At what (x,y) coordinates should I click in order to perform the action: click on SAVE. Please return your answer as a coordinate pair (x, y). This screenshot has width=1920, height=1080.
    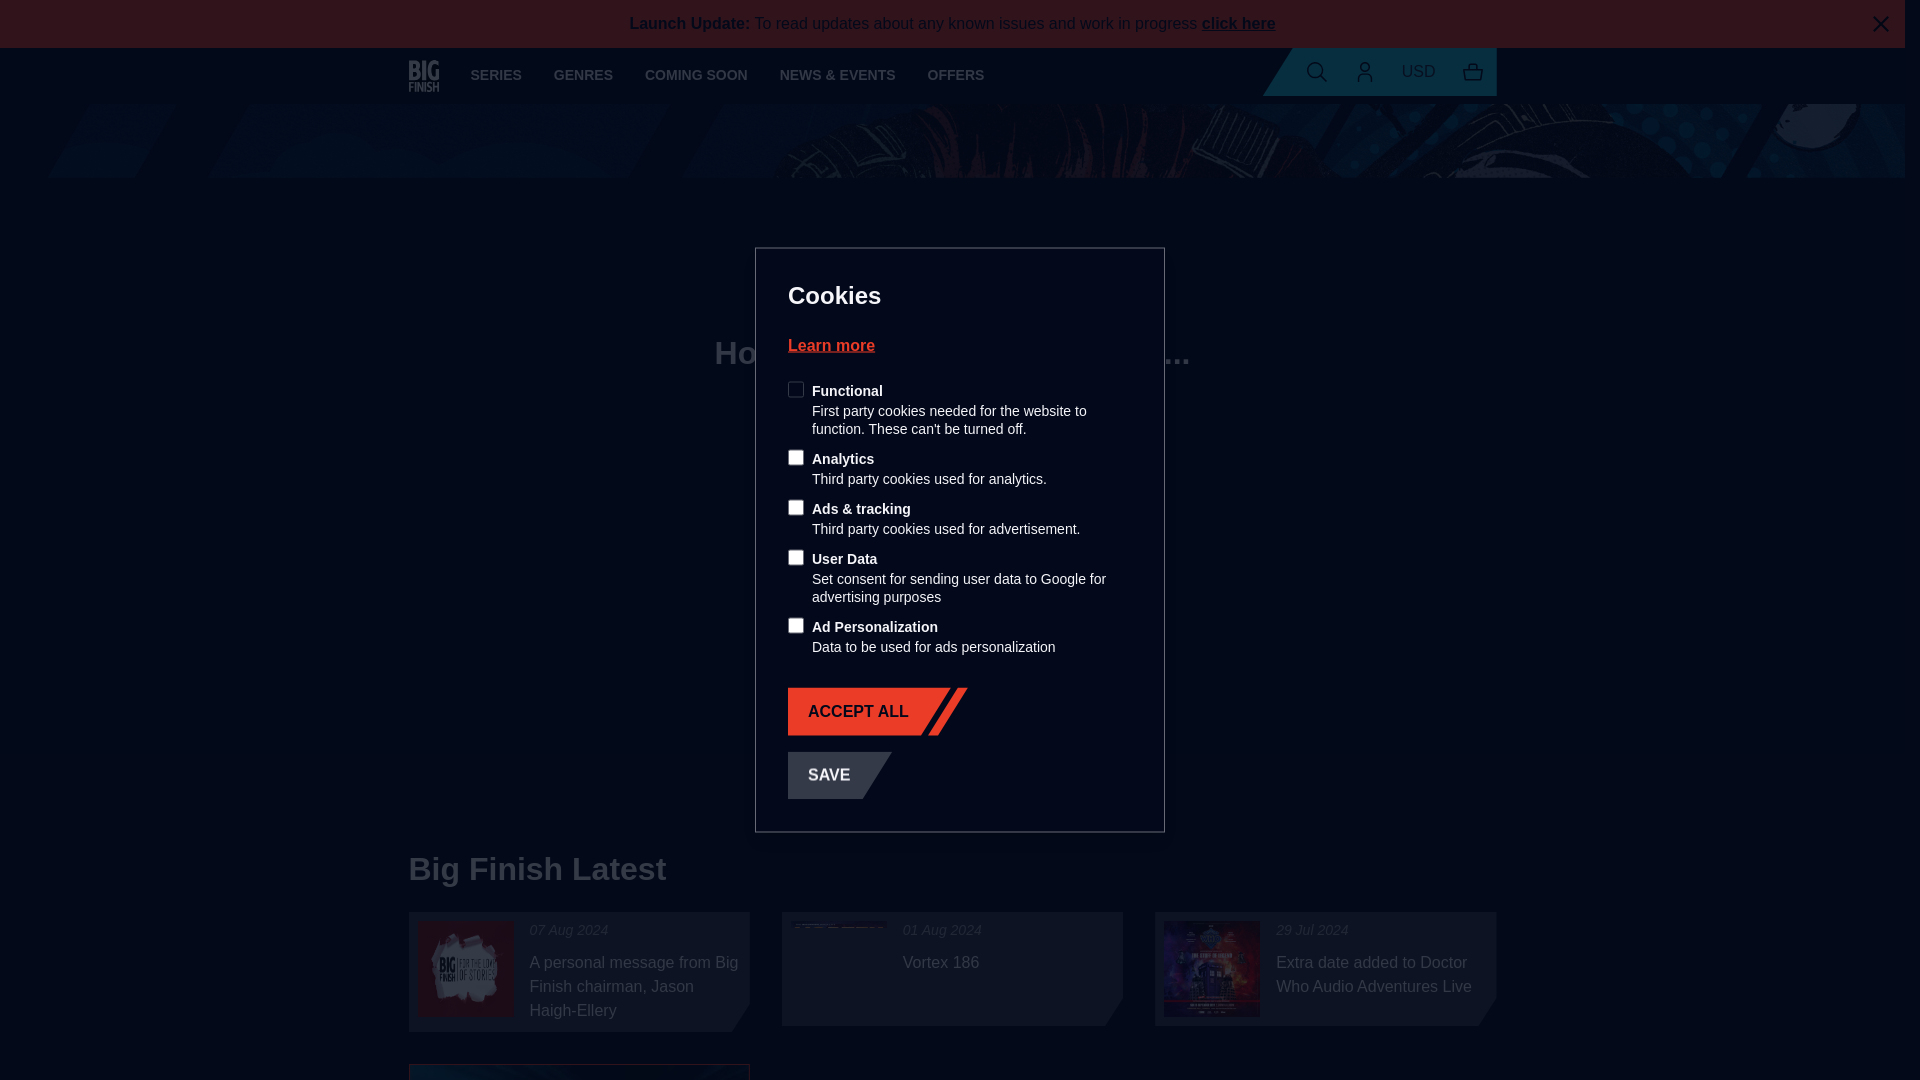
    Looking at the image, I should click on (840, 776).